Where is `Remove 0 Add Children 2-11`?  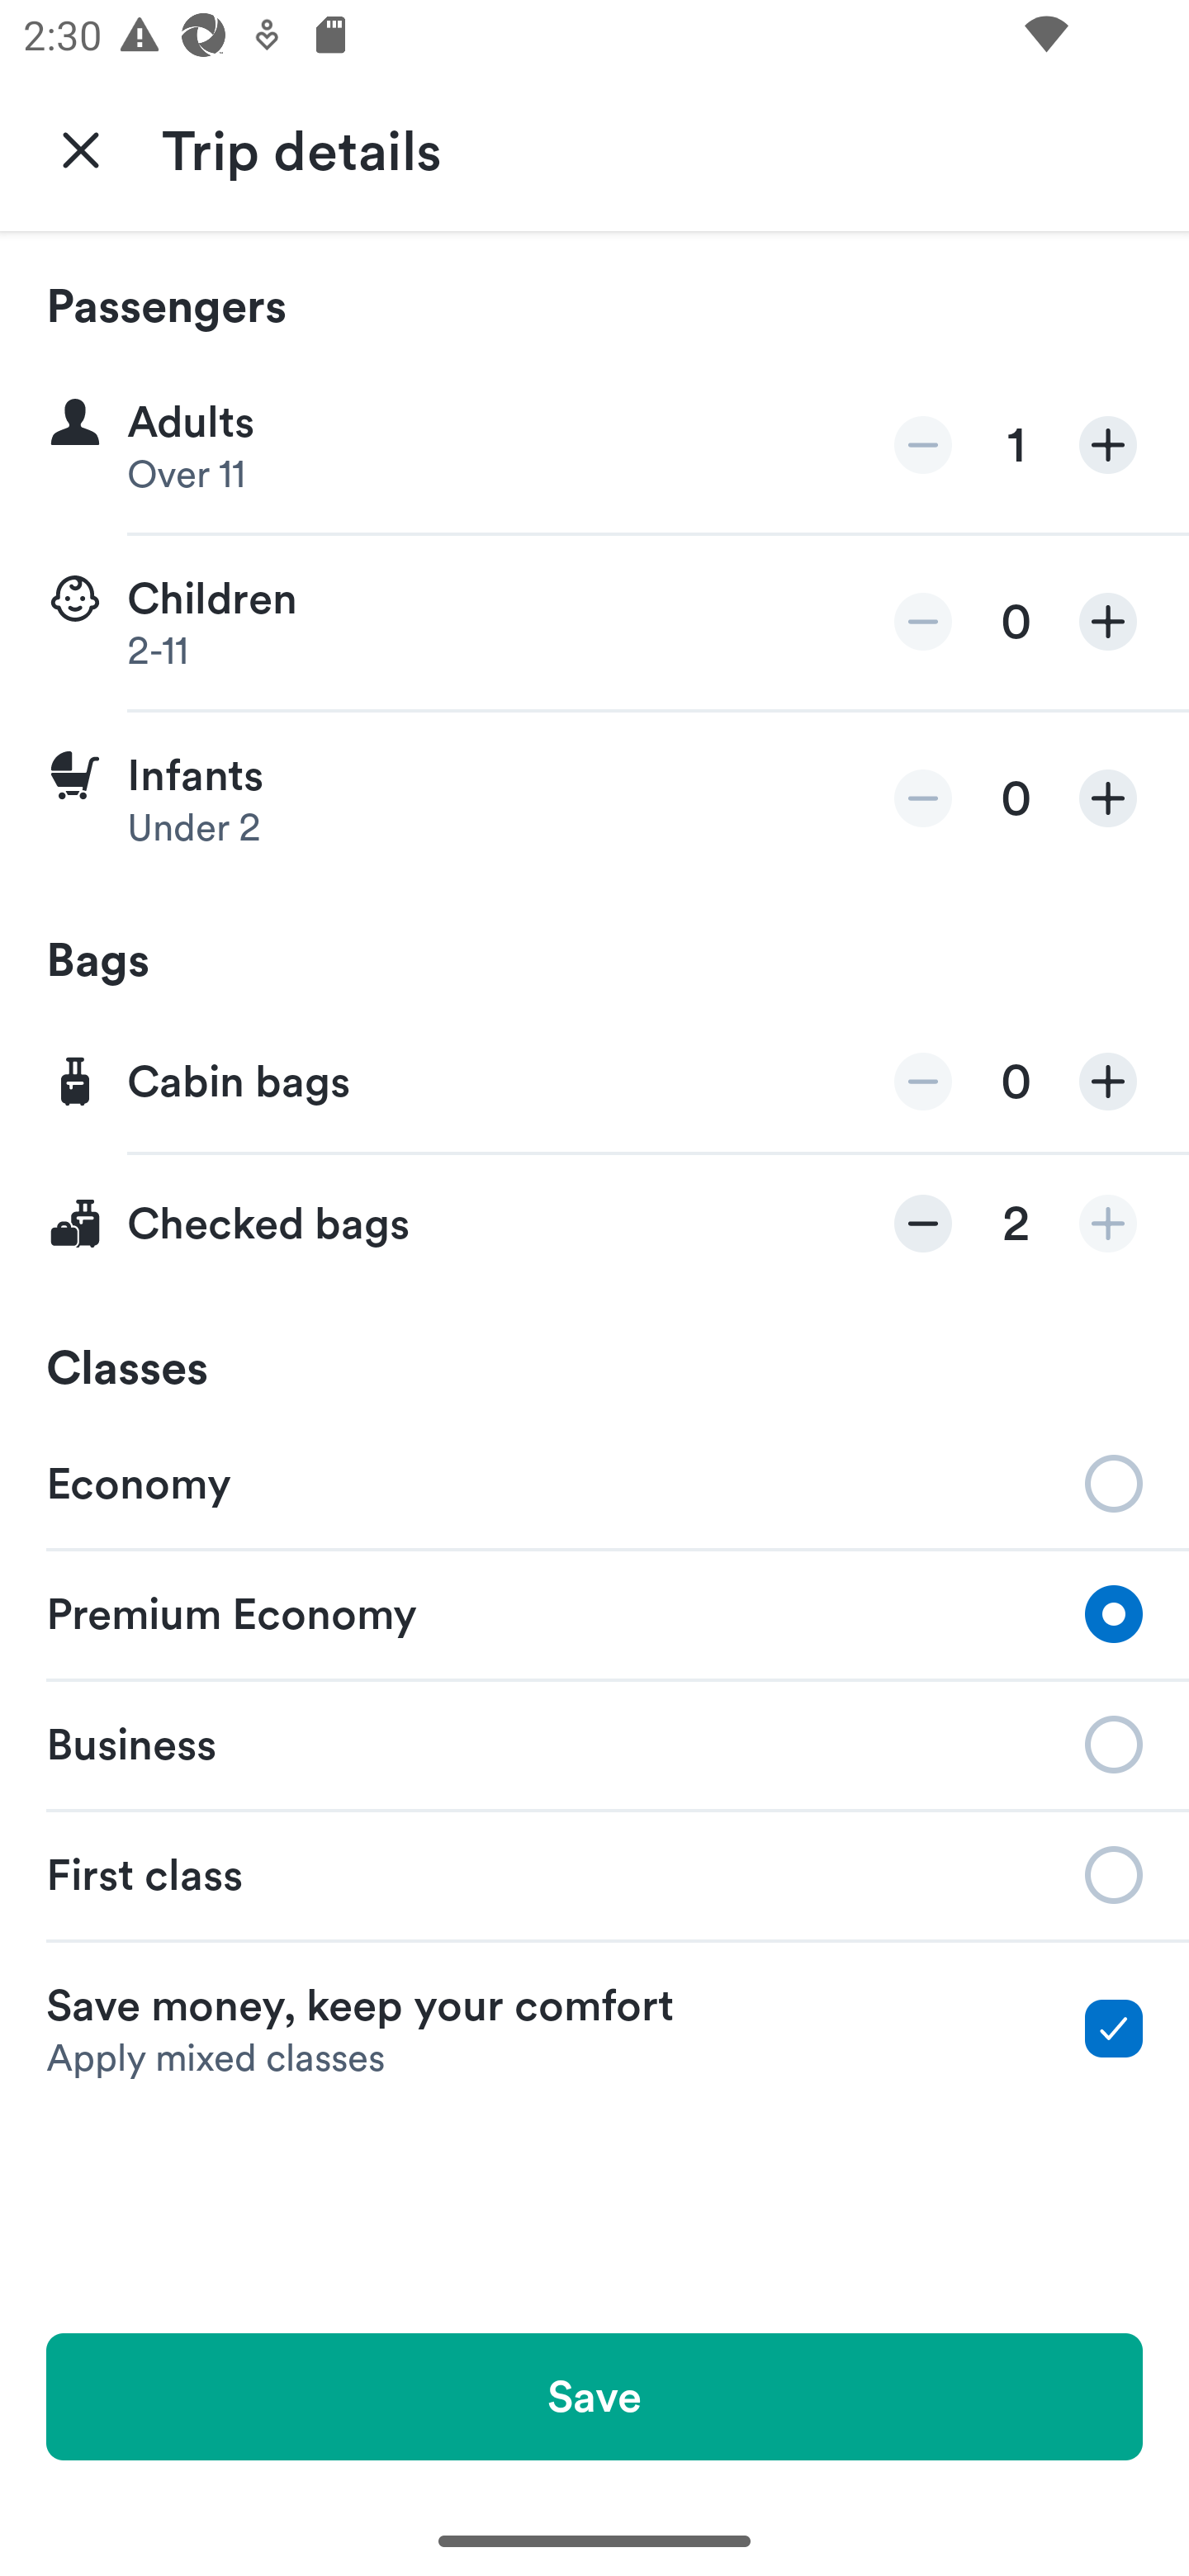 Remove 0 Add Children 2-11 is located at coordinates (594, 623).